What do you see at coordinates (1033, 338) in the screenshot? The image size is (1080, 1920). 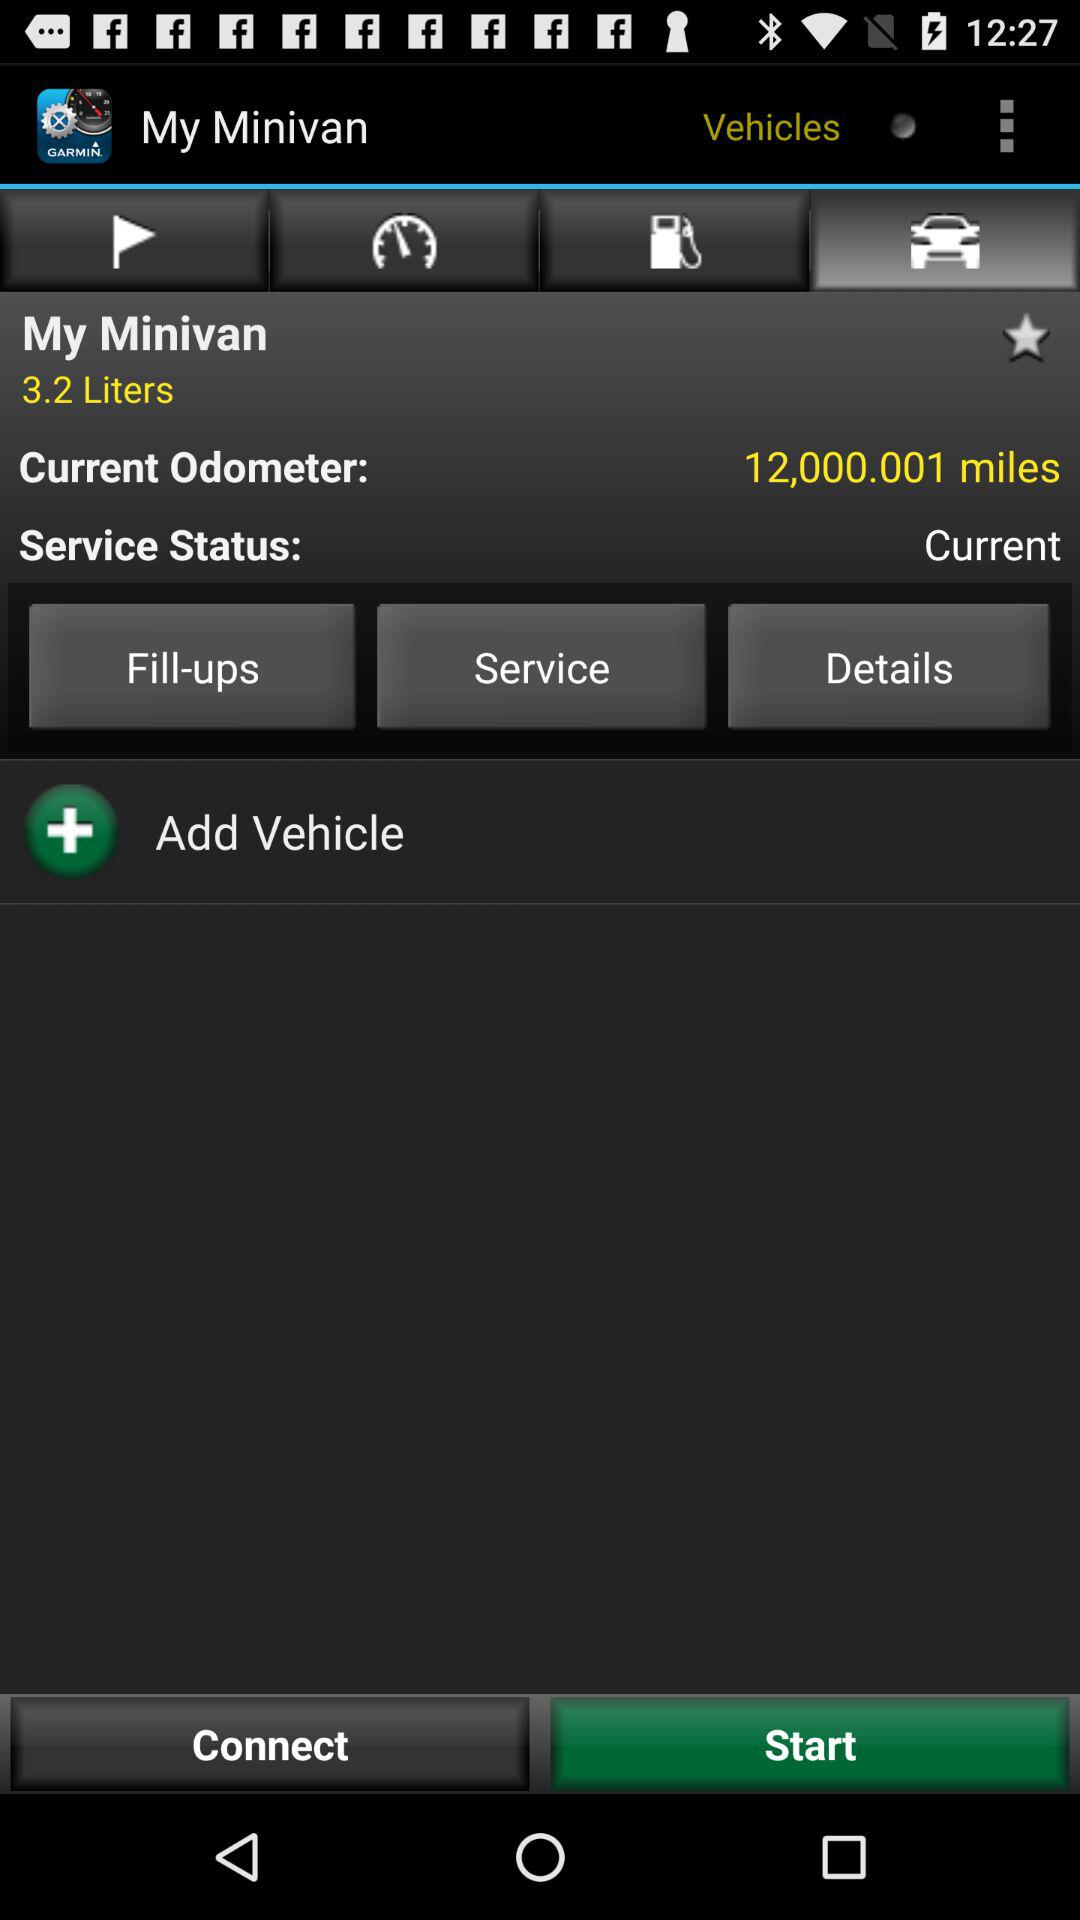 I see `click on the star symbol above 12000001 miles` at bounding box center [1033, 338].